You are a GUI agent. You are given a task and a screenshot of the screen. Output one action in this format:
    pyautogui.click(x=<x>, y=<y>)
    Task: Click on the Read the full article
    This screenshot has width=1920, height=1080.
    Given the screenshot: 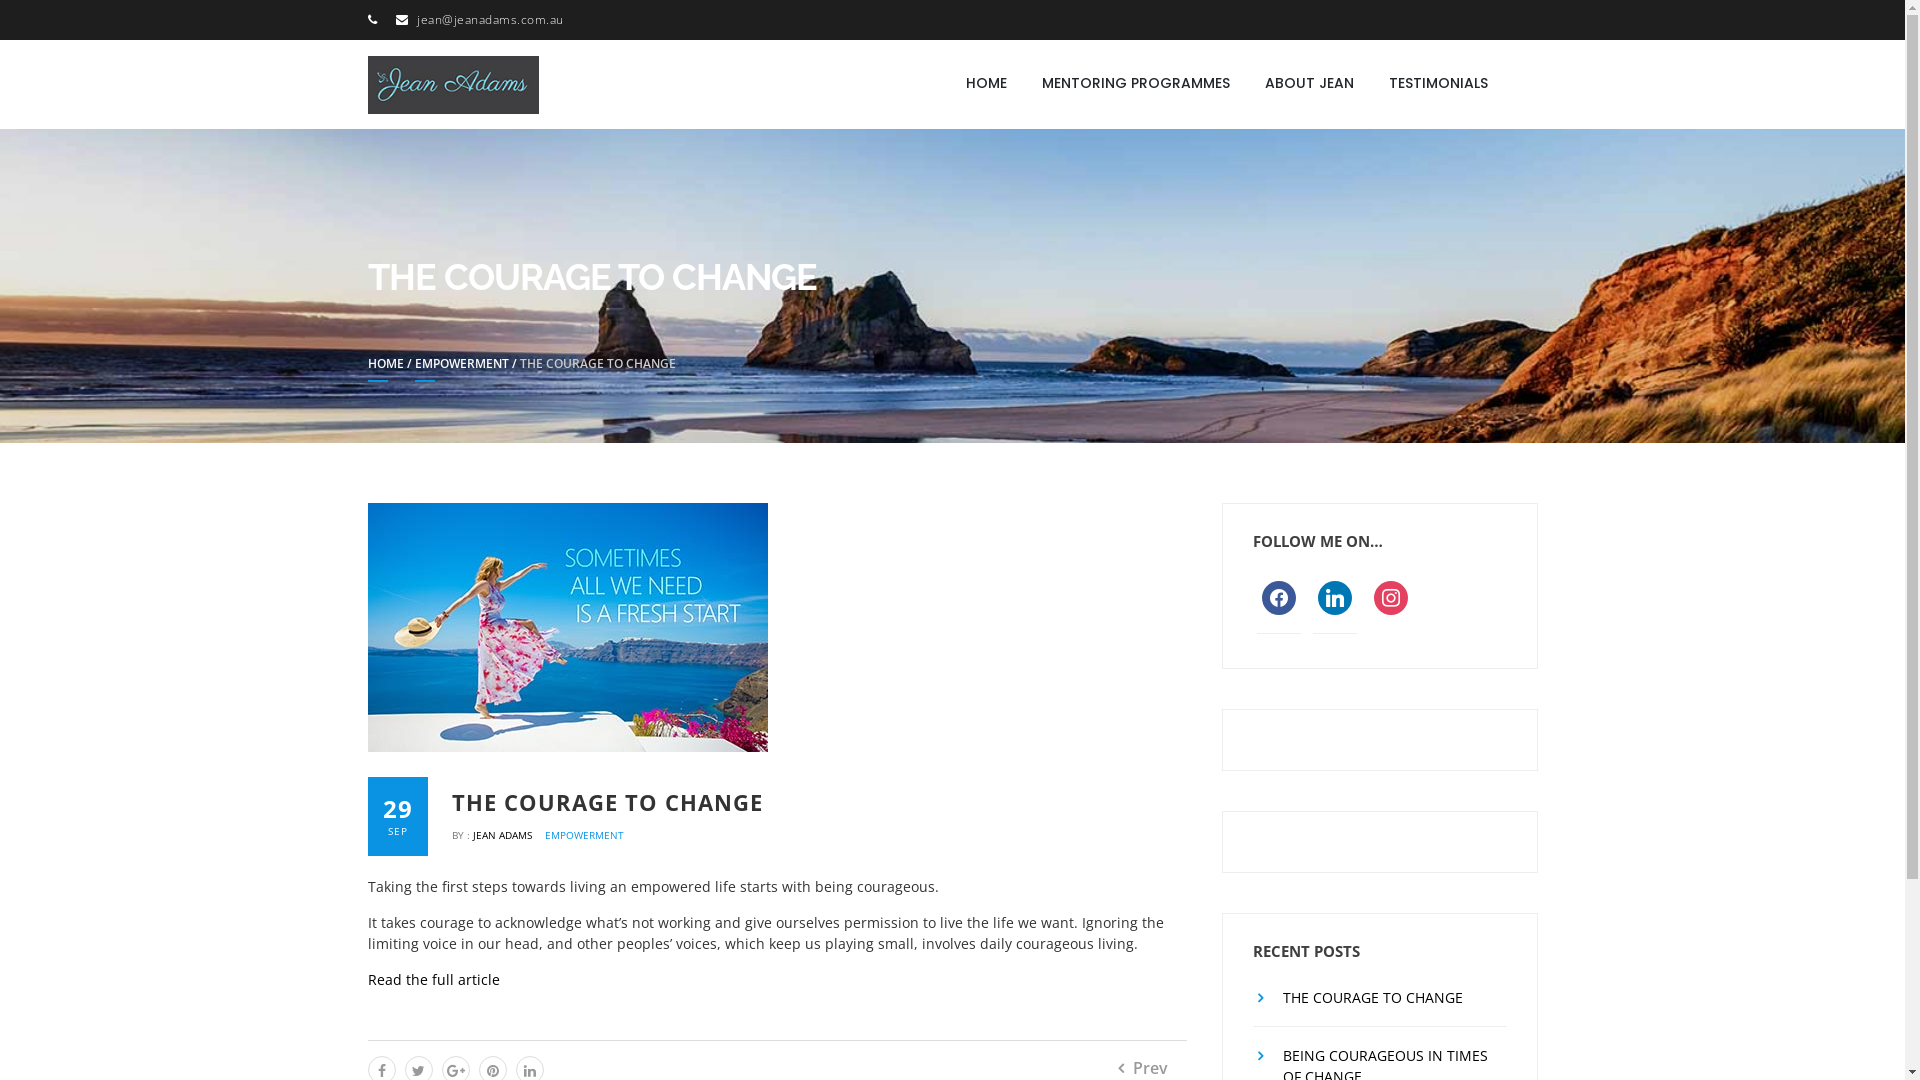 What is the action you would take?
    pyautogui.click(x=434, y=980)
    